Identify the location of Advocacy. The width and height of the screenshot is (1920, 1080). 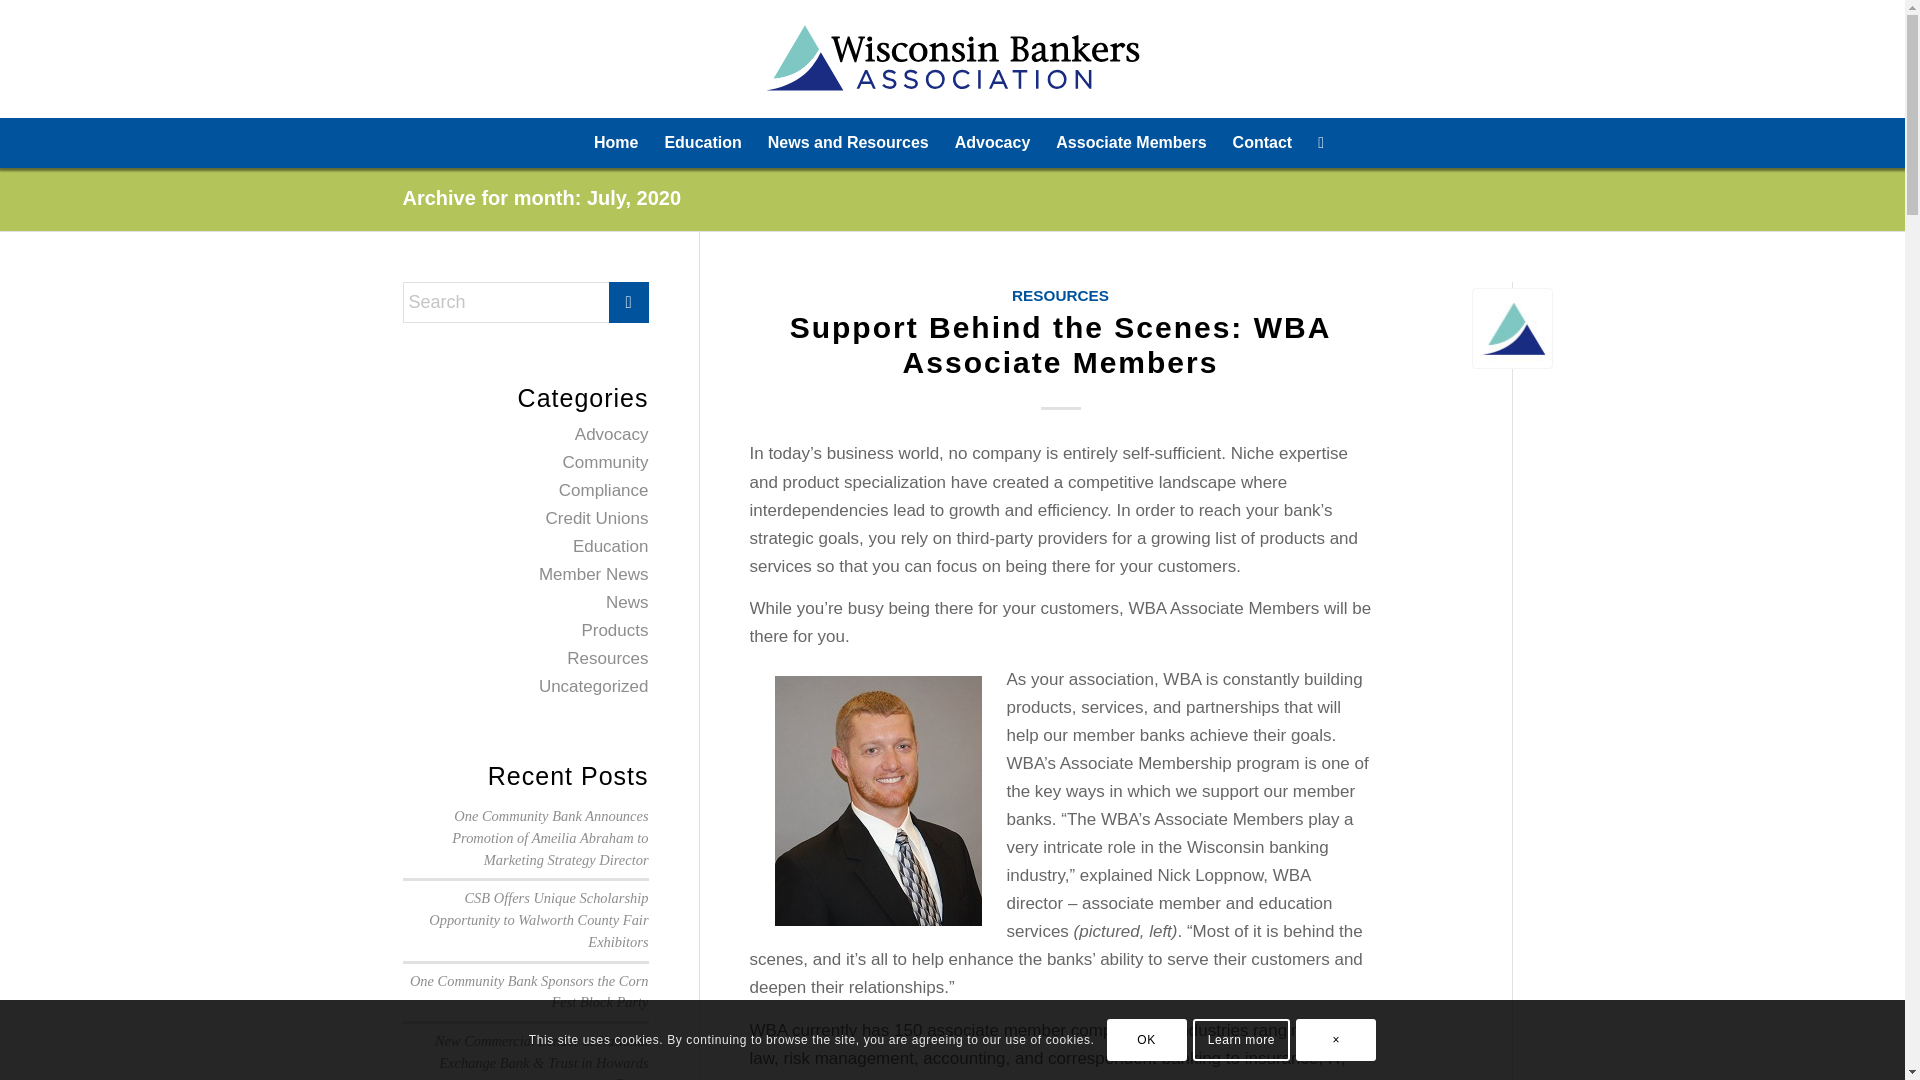
(993, 142).